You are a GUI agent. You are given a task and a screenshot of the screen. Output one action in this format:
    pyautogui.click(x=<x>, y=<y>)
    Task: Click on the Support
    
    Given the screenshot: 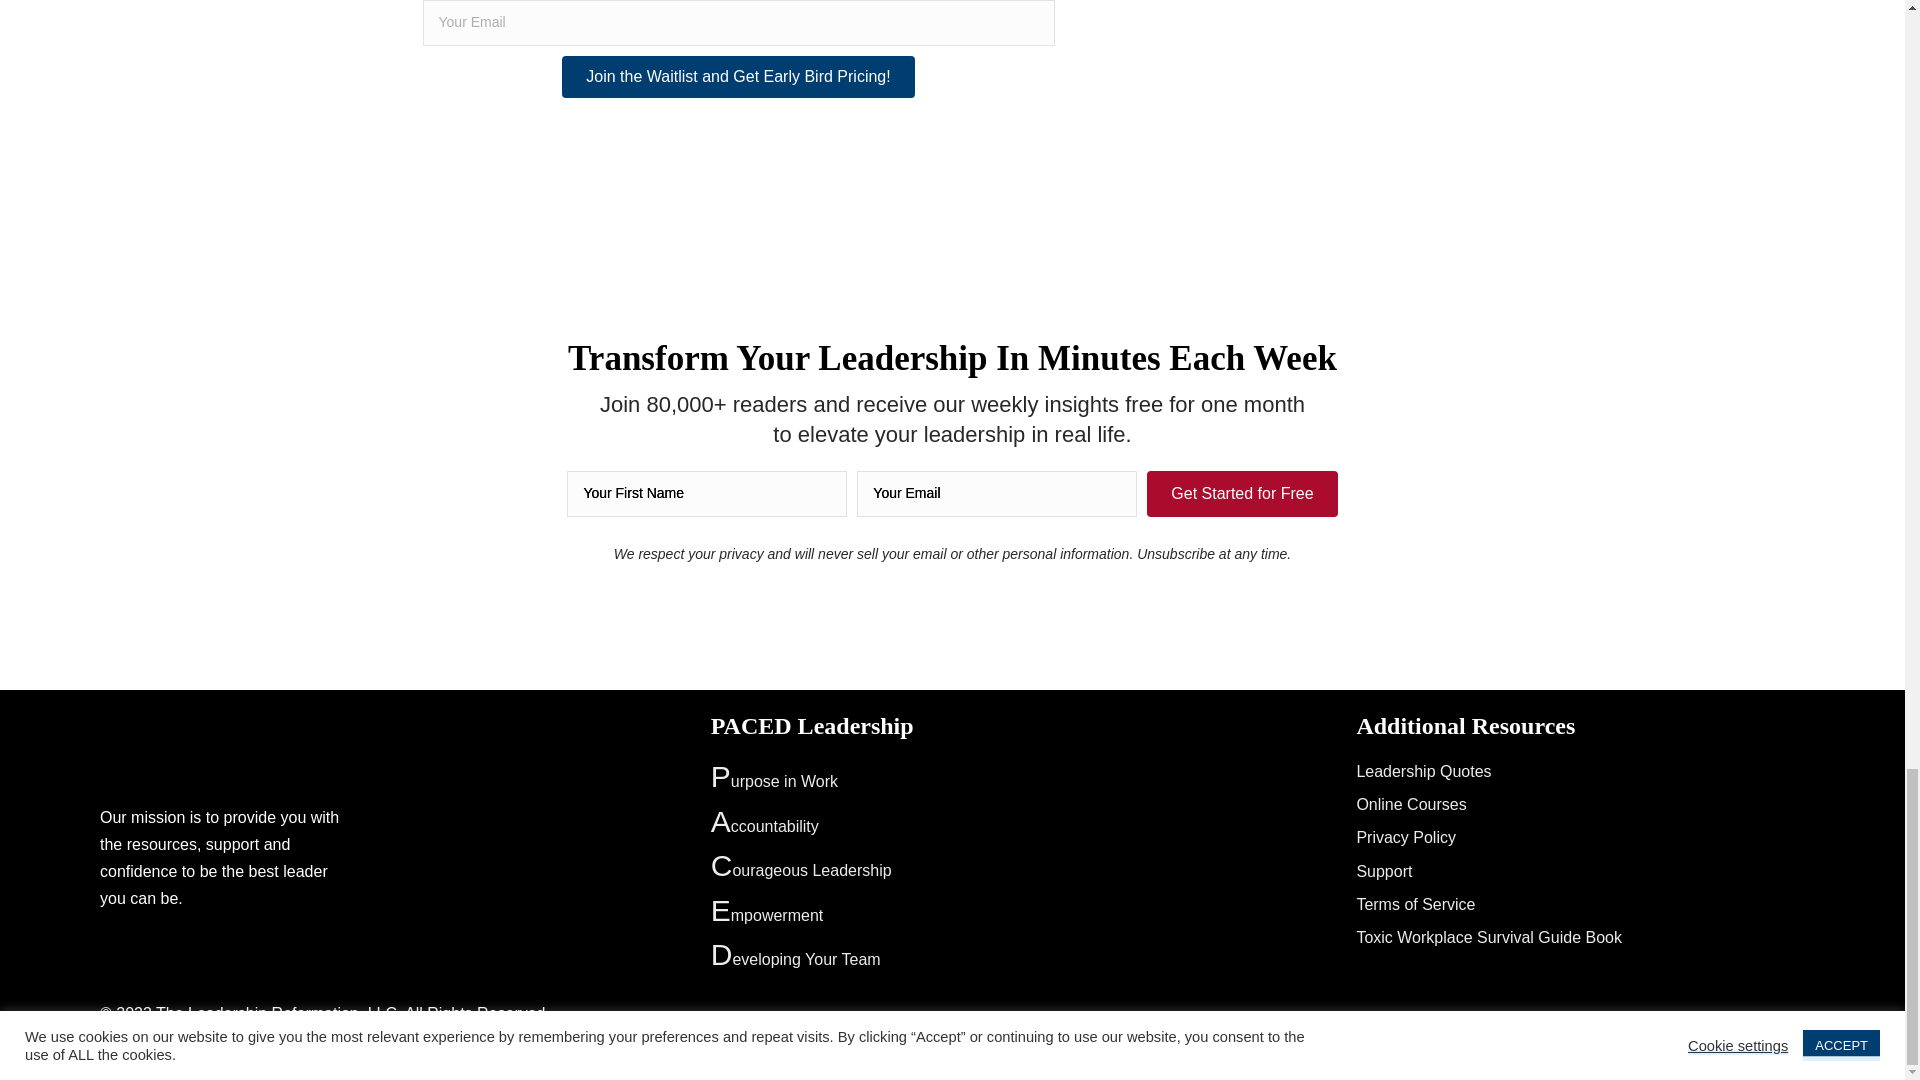 What is the action you would take?
    pyautogui.click(x=1383, y=870)
    